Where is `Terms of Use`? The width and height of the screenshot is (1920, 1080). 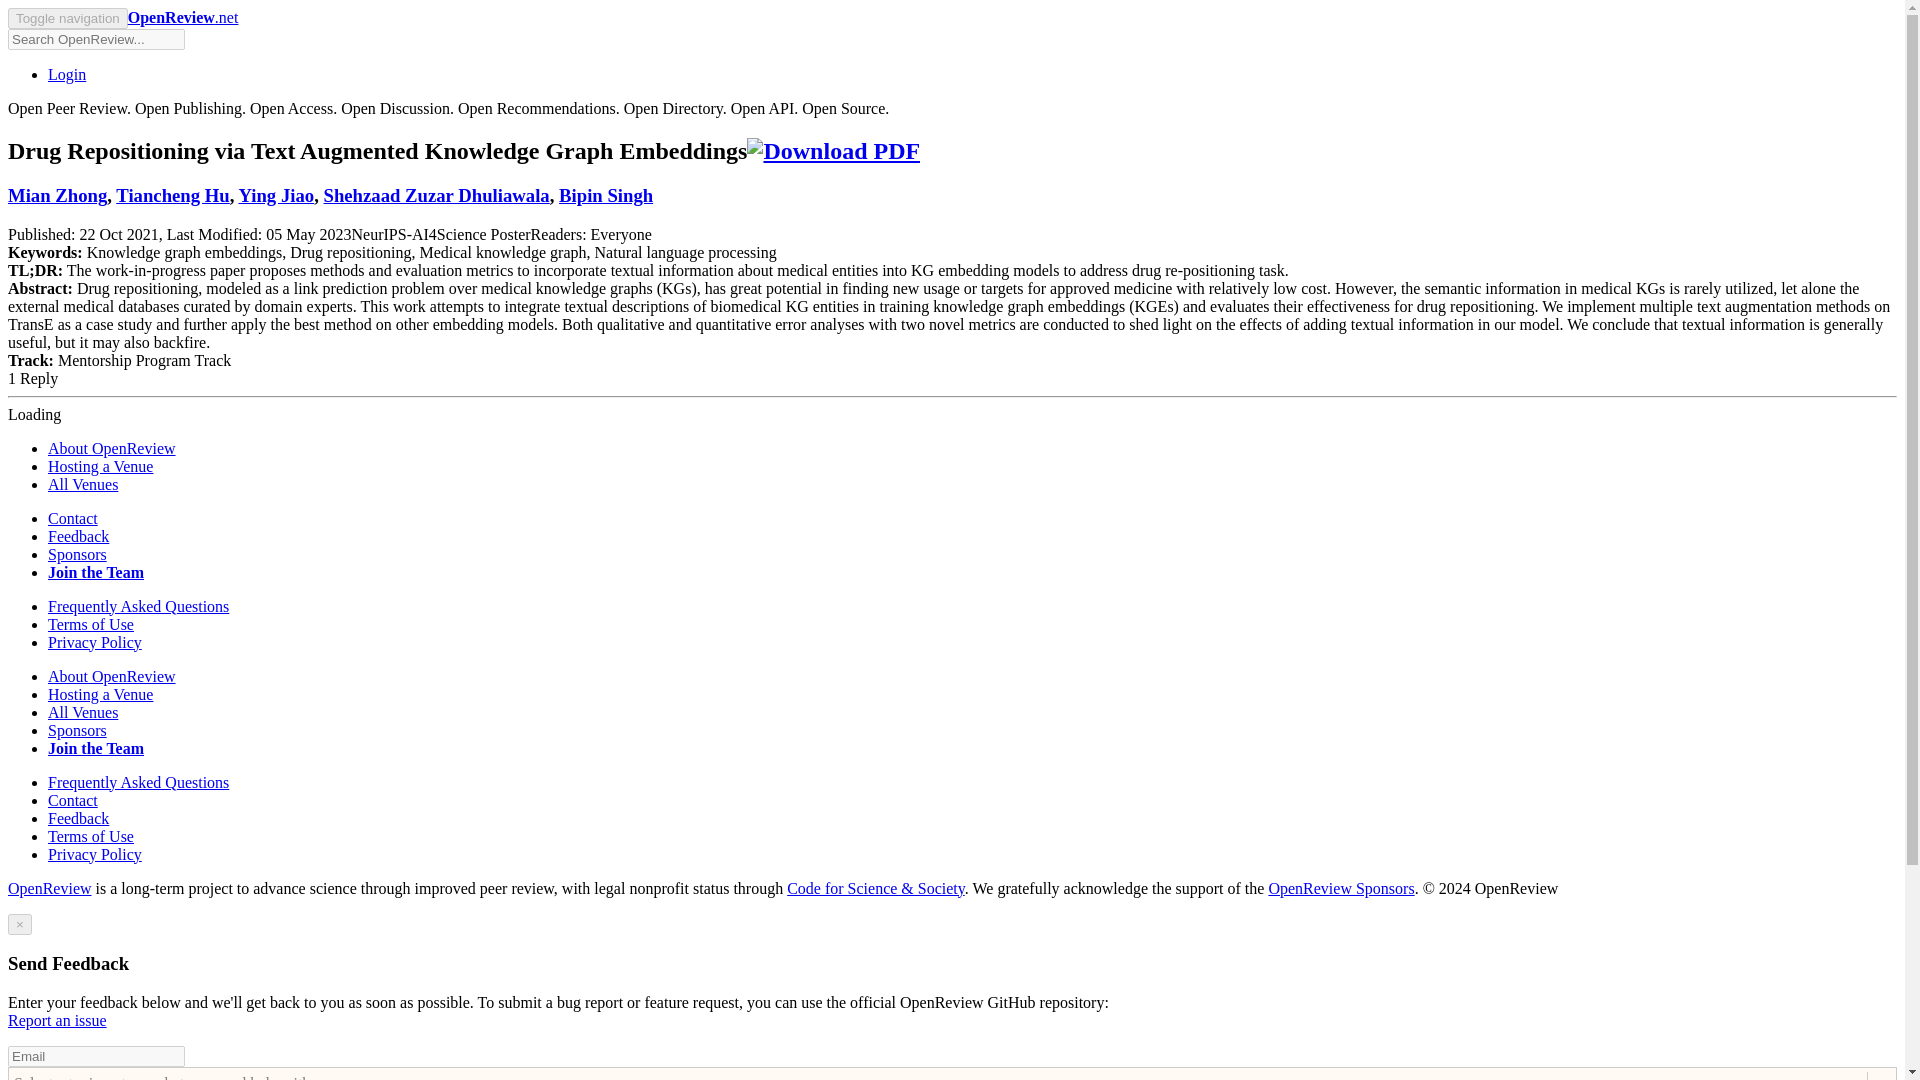
Terms of Use is located at coordinates (91, 624).